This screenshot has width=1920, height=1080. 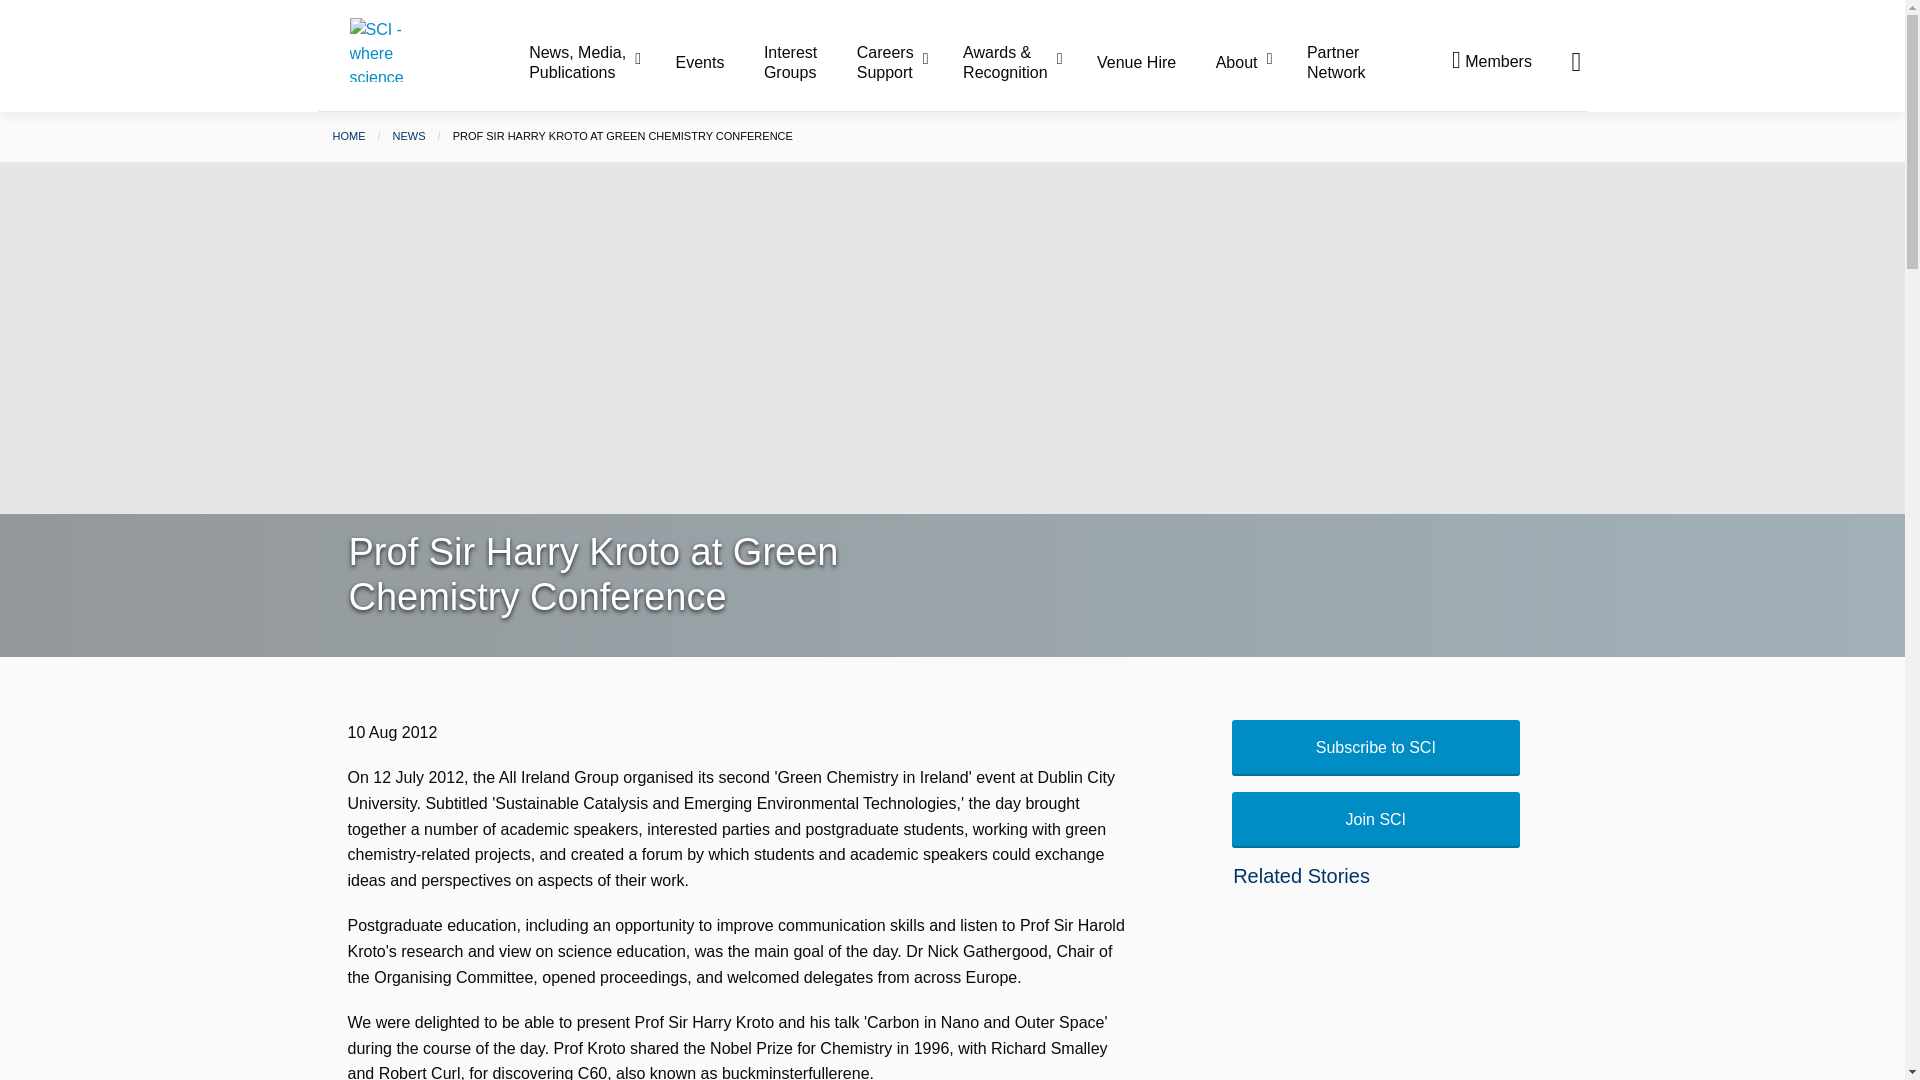 What do you see at coordinates (1259, 63) in the screenshot?
I see `About` at bounding box center [1259, 63].